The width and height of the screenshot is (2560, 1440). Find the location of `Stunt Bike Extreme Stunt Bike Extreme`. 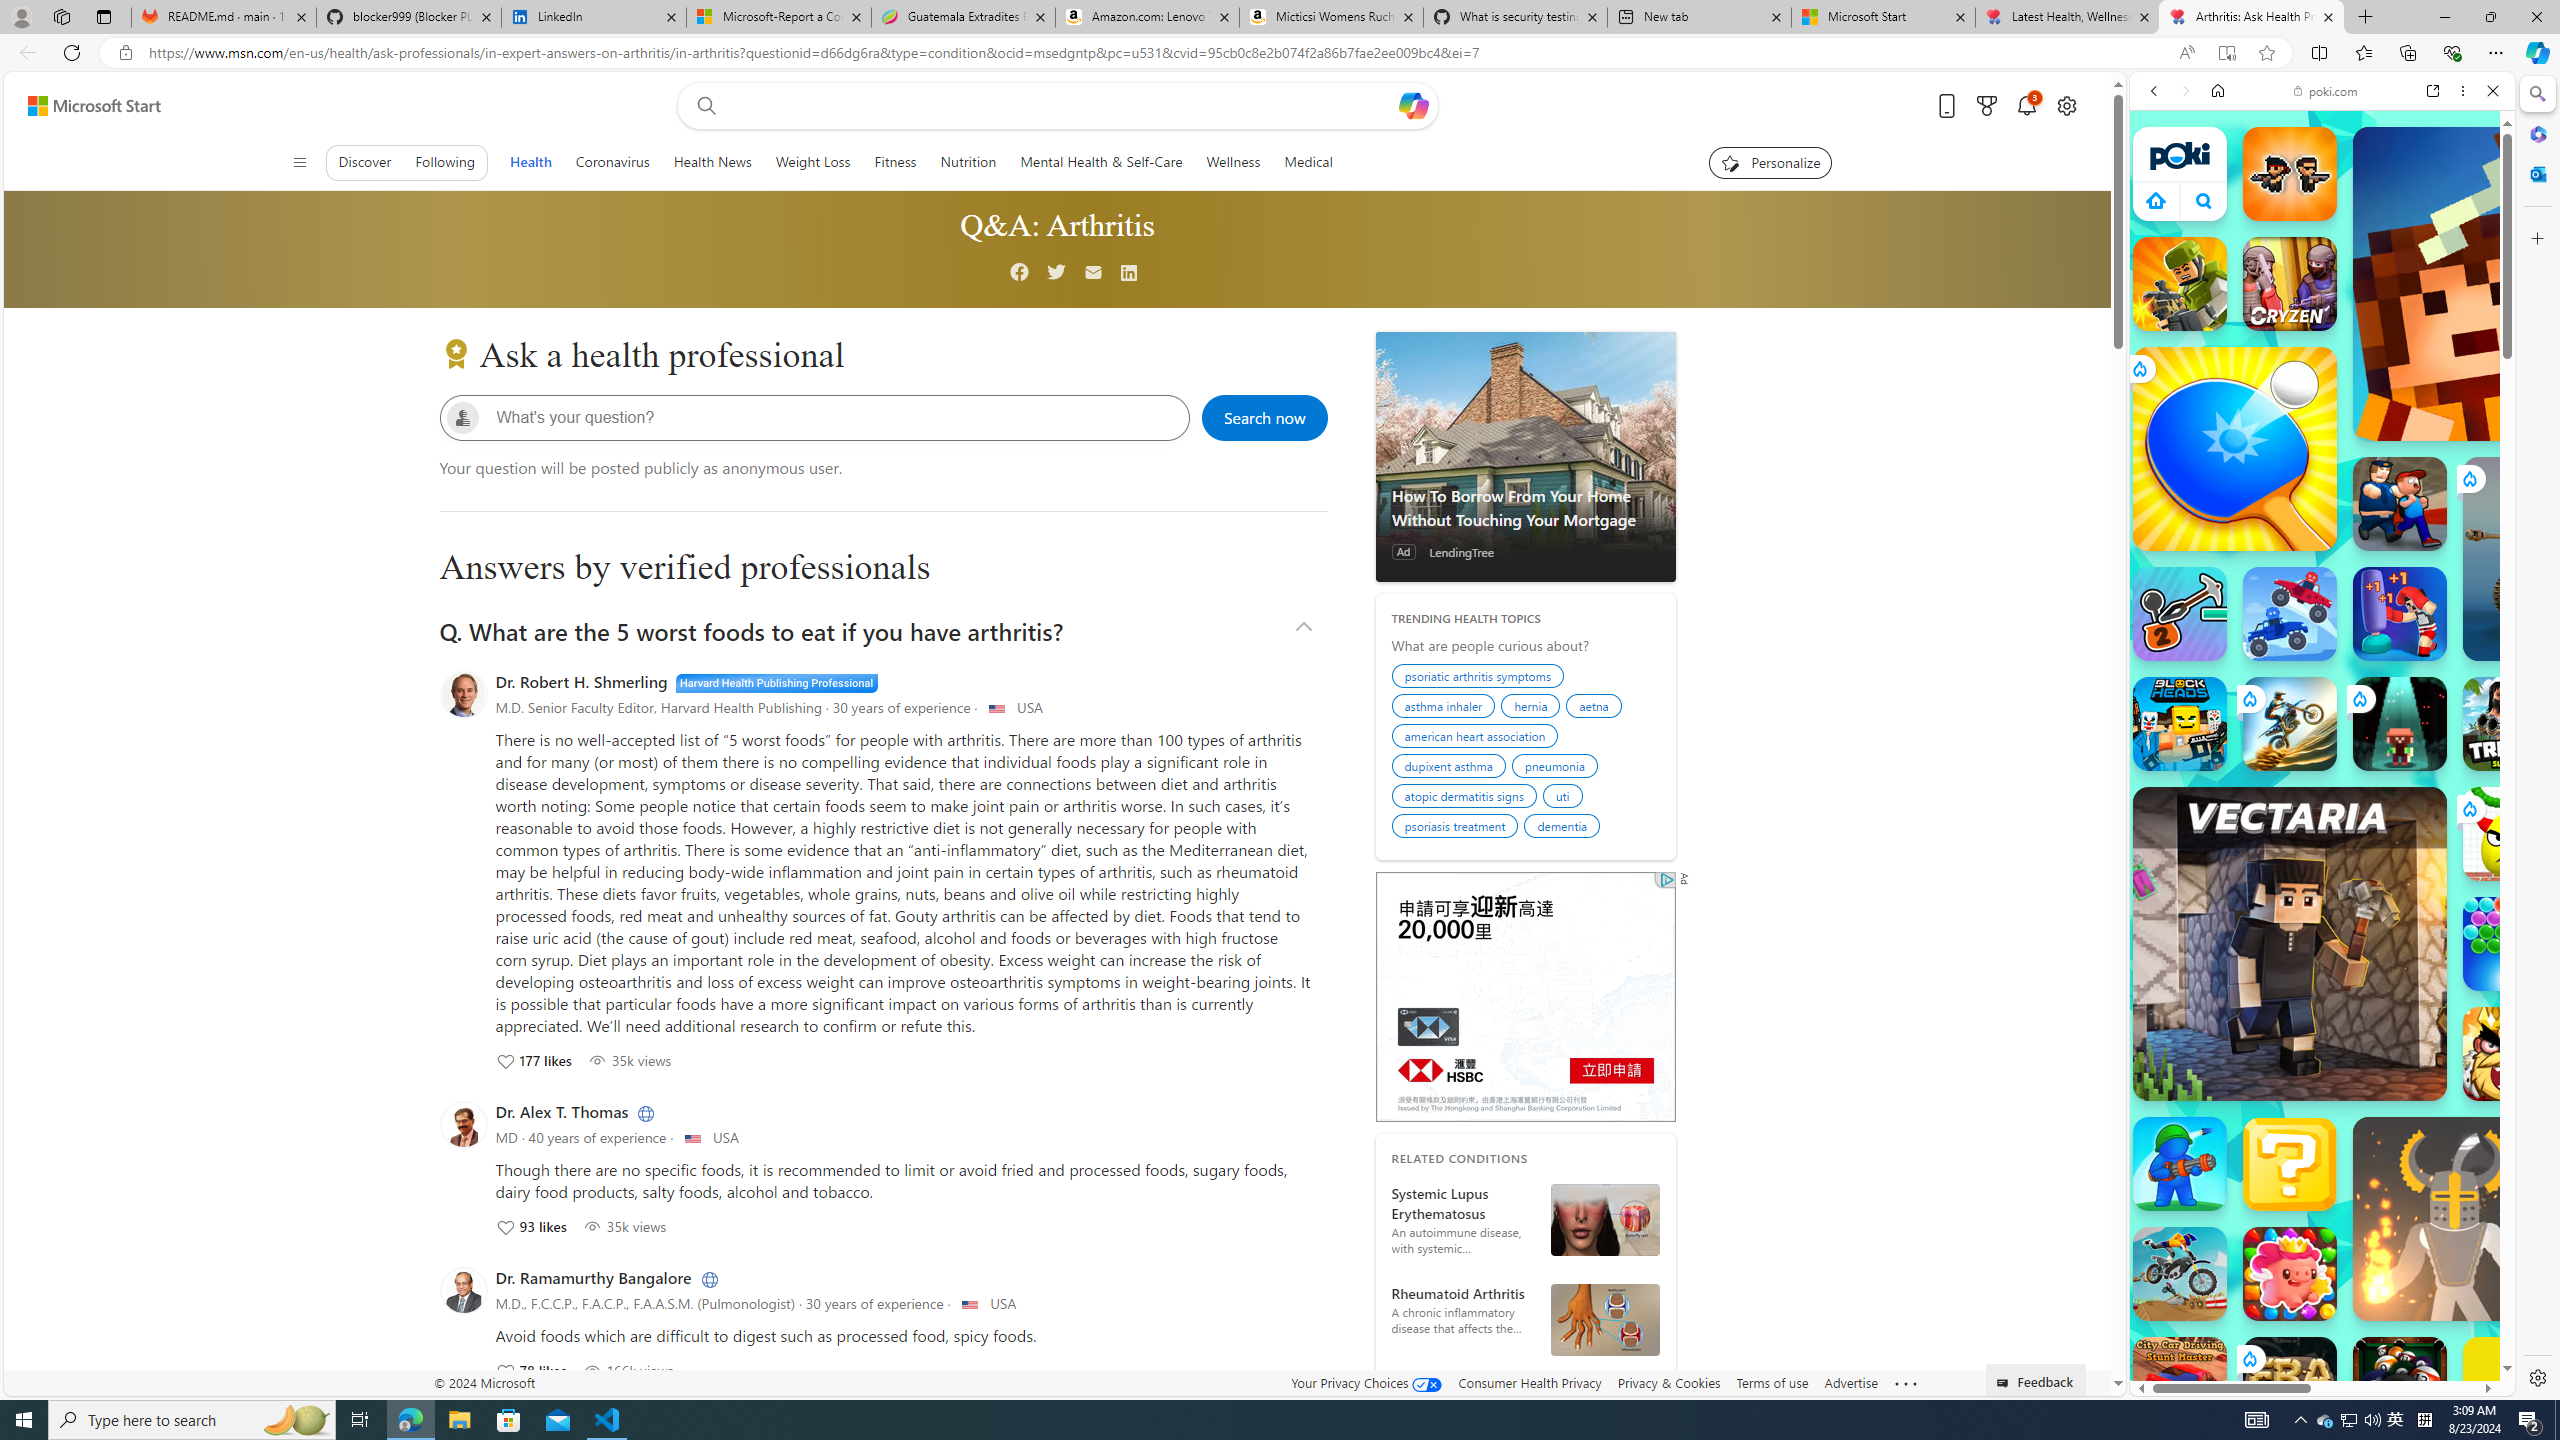

Stunt Bike Extreme Stunt Bike Extreme is located at coordinates (2290, 723).